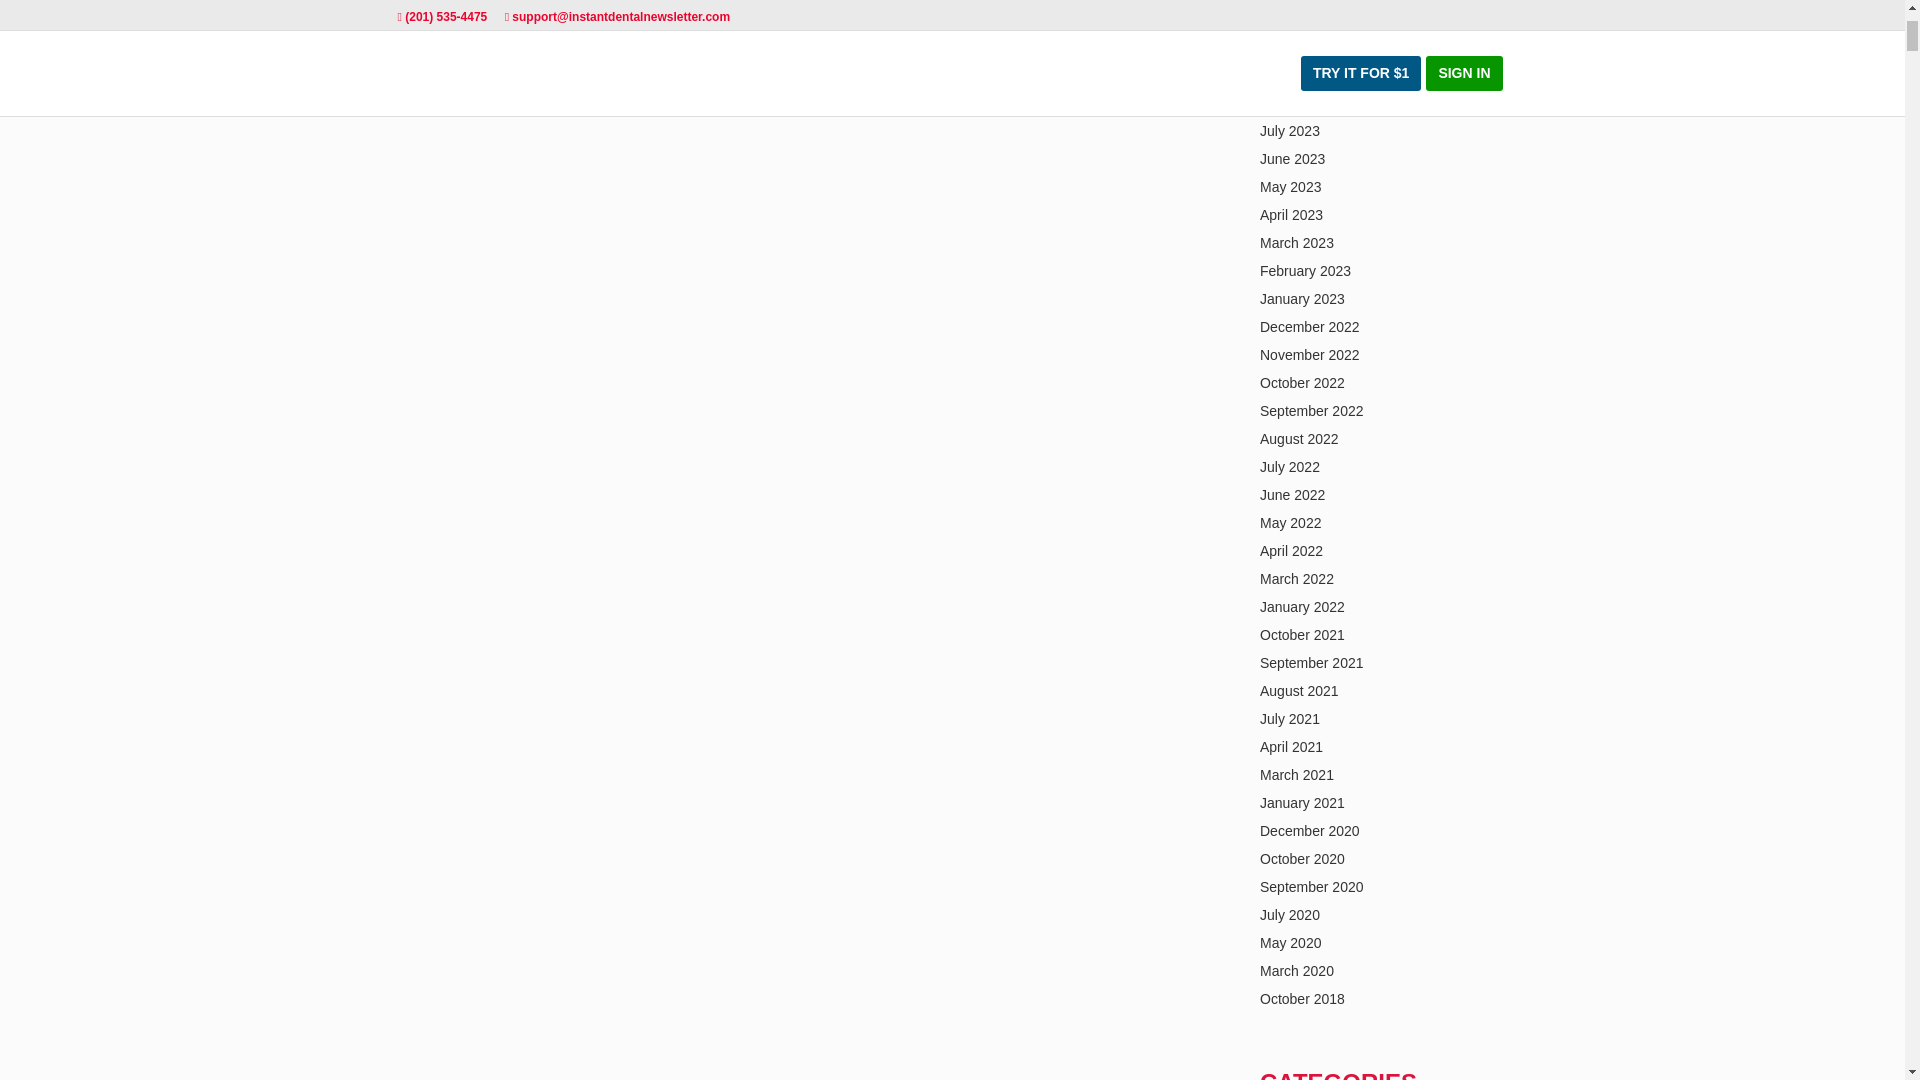  What do you see at coordinates (476, 20) in the screenshot?
I see `Electronic Pokies Secrets` at bounding box center [476, 20].